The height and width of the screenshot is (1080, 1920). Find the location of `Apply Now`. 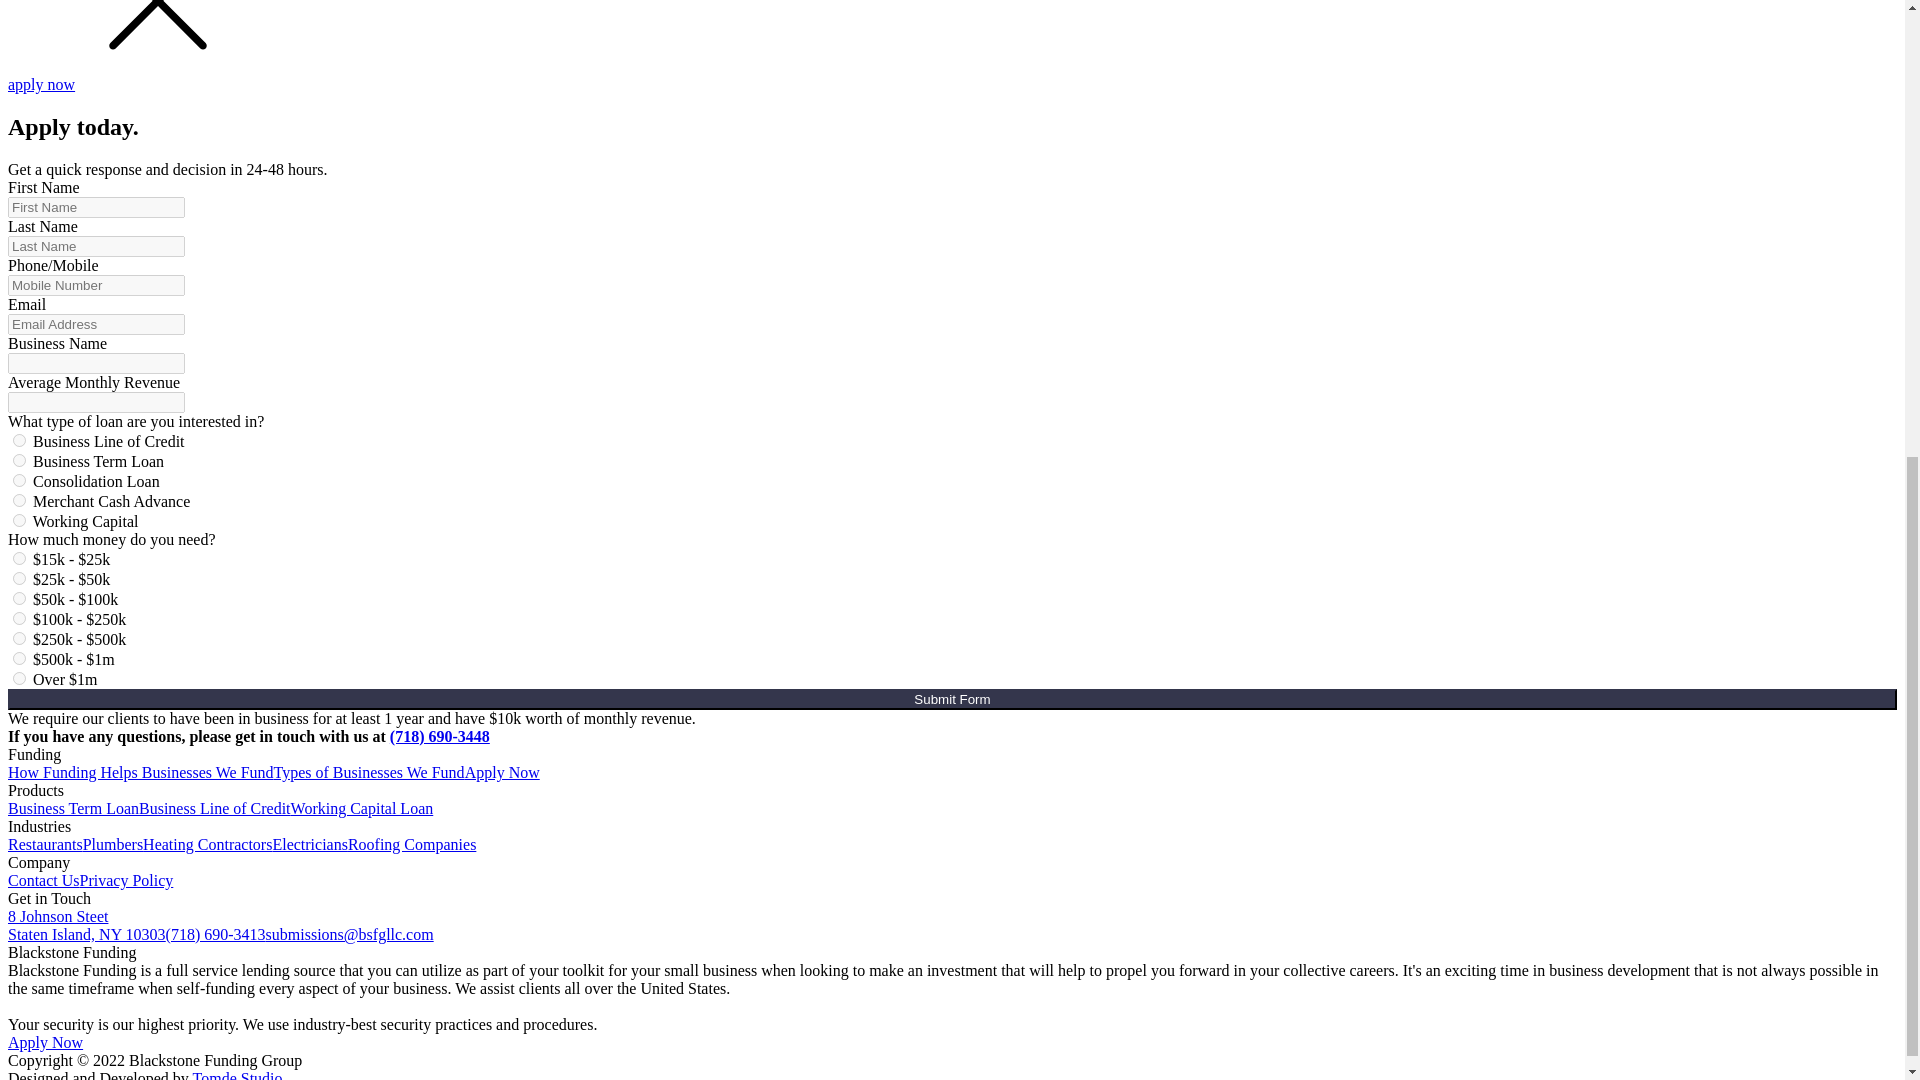

Apply Now is located at coordinates (44, 1042).